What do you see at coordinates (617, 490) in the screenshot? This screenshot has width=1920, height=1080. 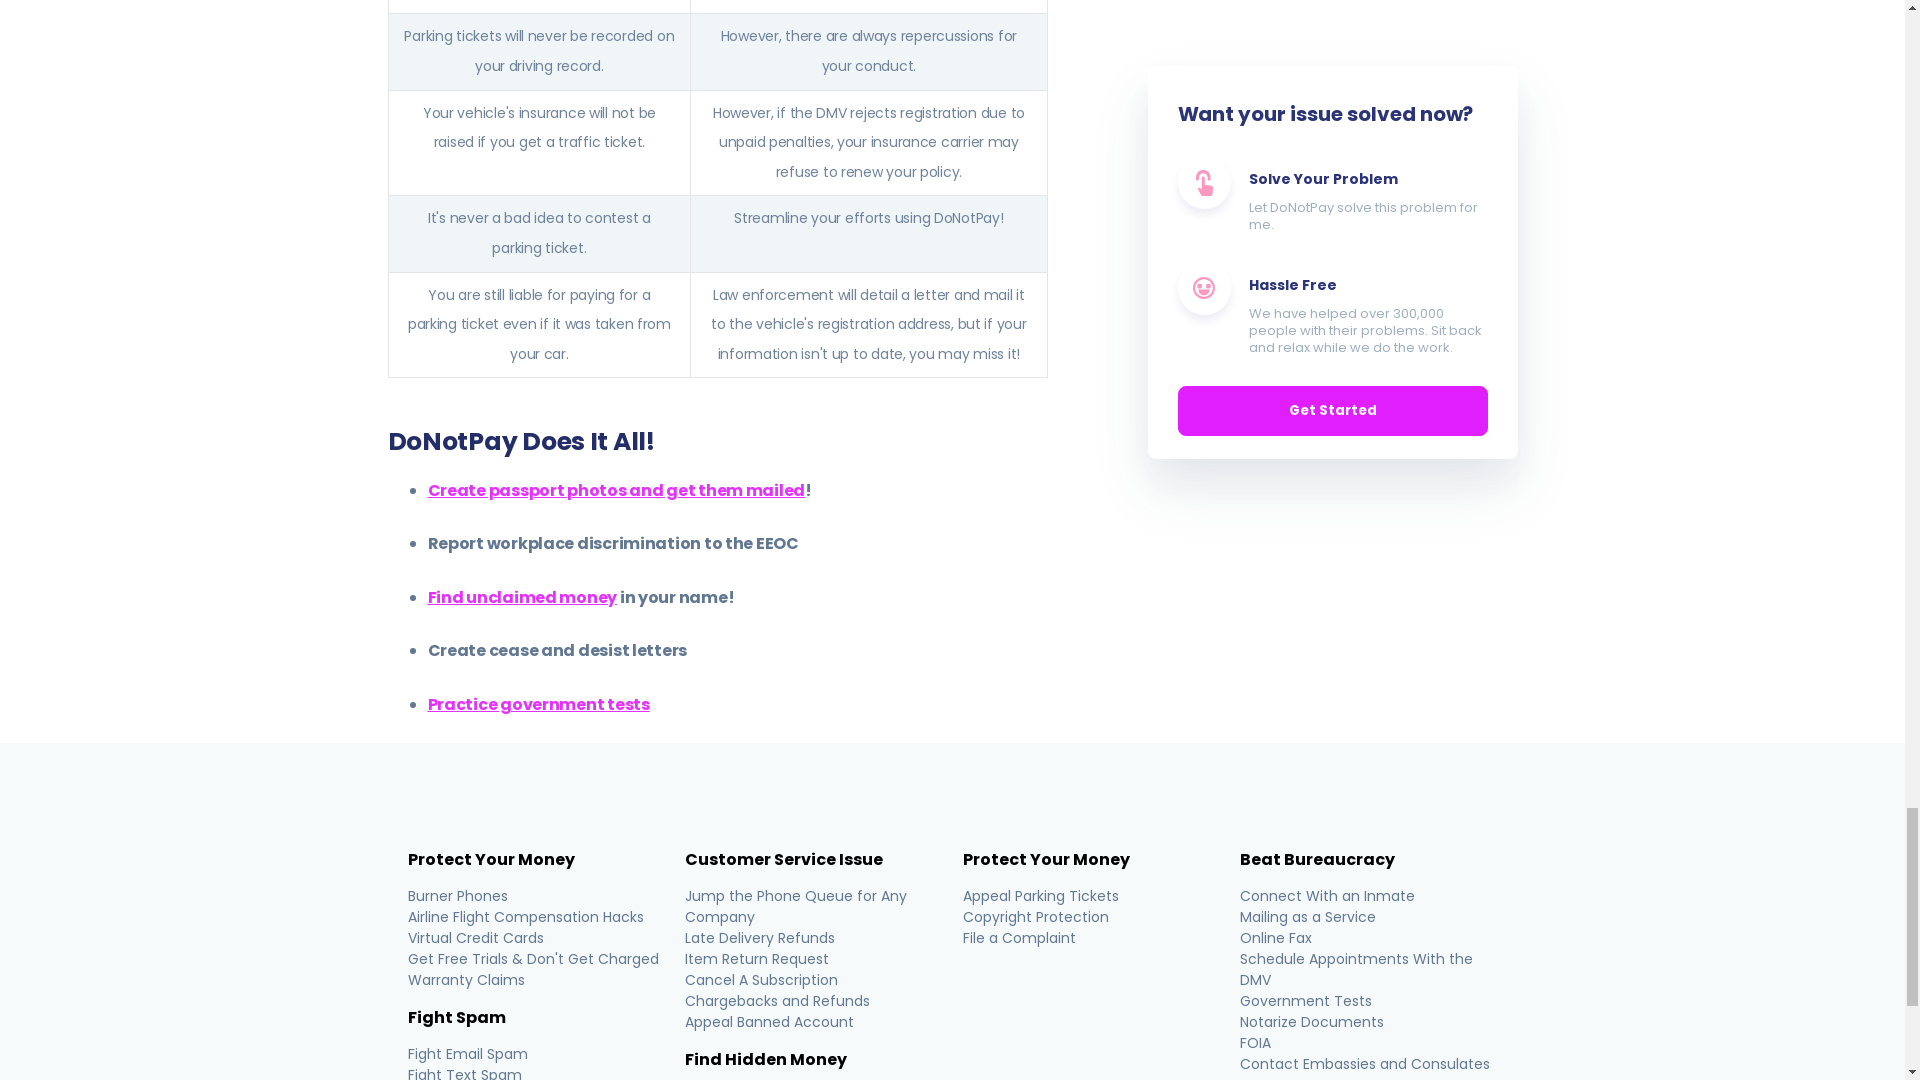 I see `Create passport photos and get them mailed` at bounding box center [617, 490].